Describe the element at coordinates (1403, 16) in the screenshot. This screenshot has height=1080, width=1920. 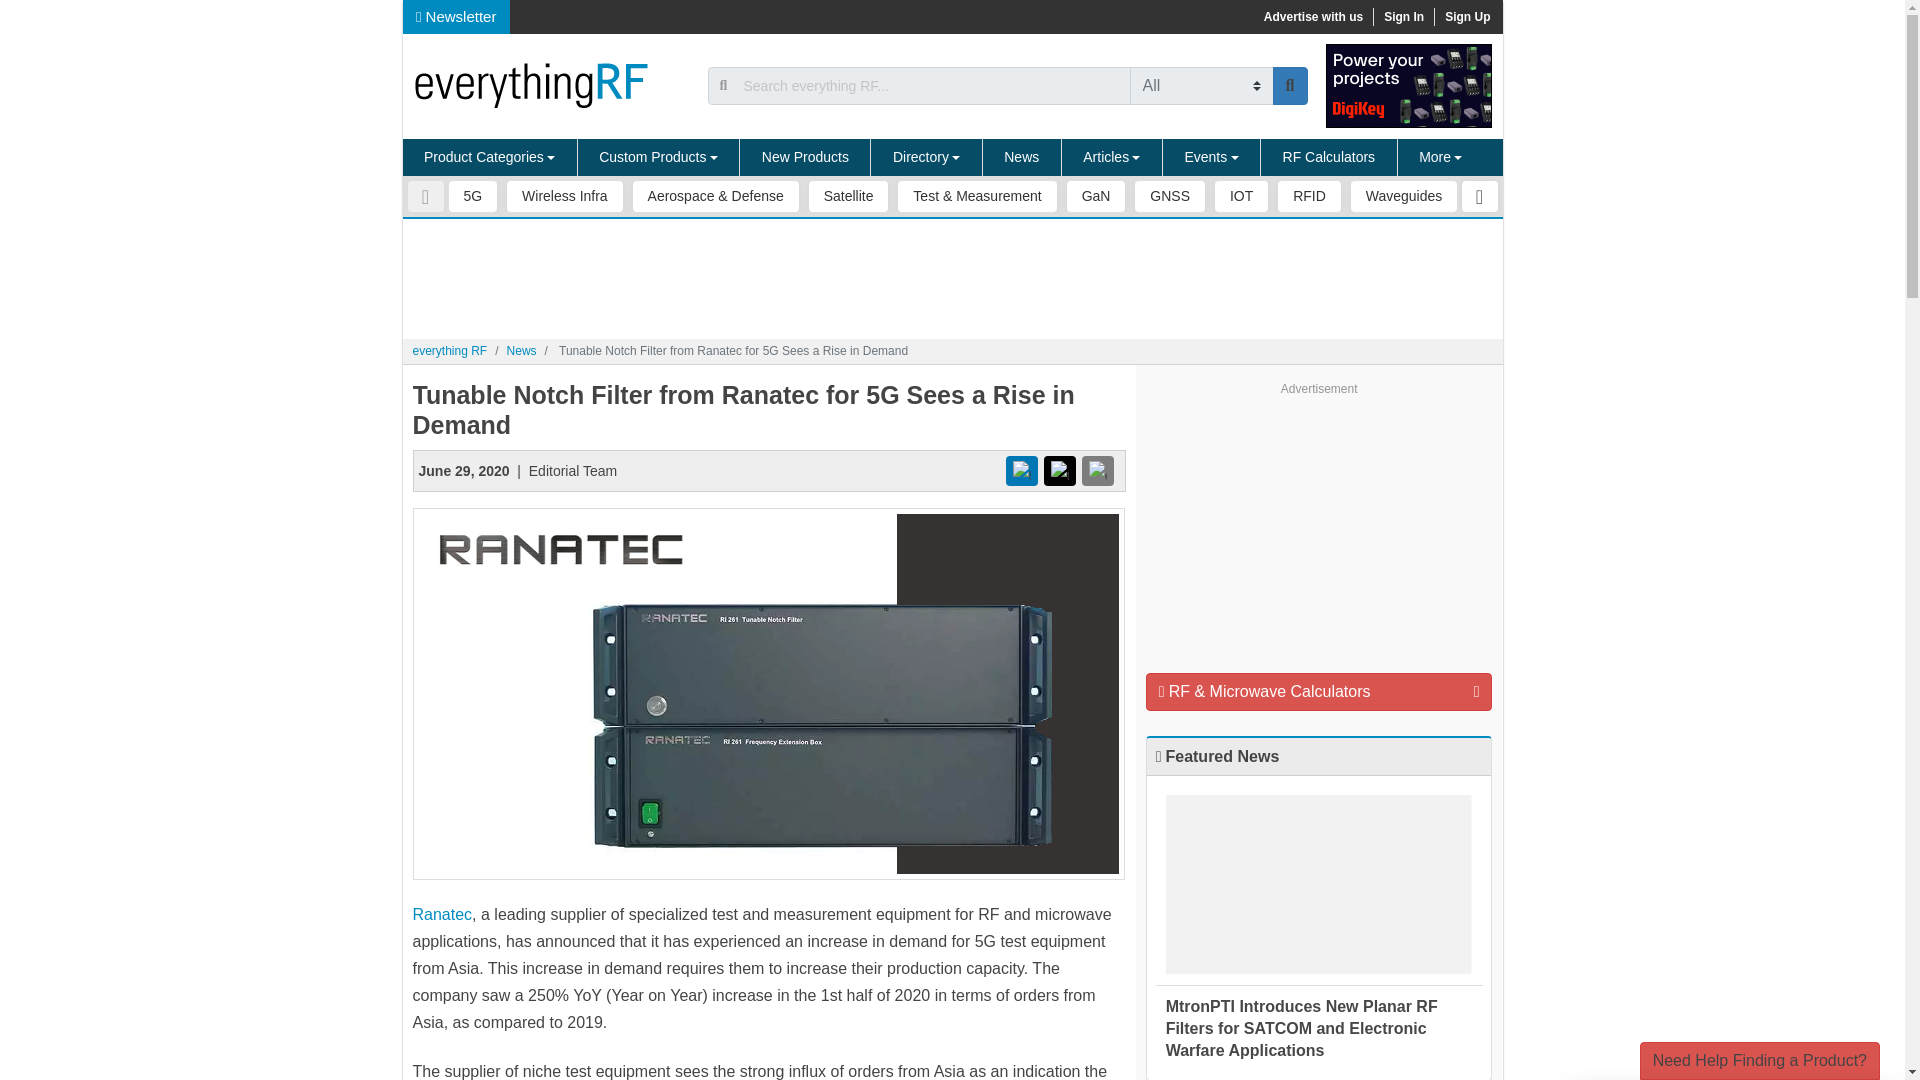
I see `Sign In` at that location.